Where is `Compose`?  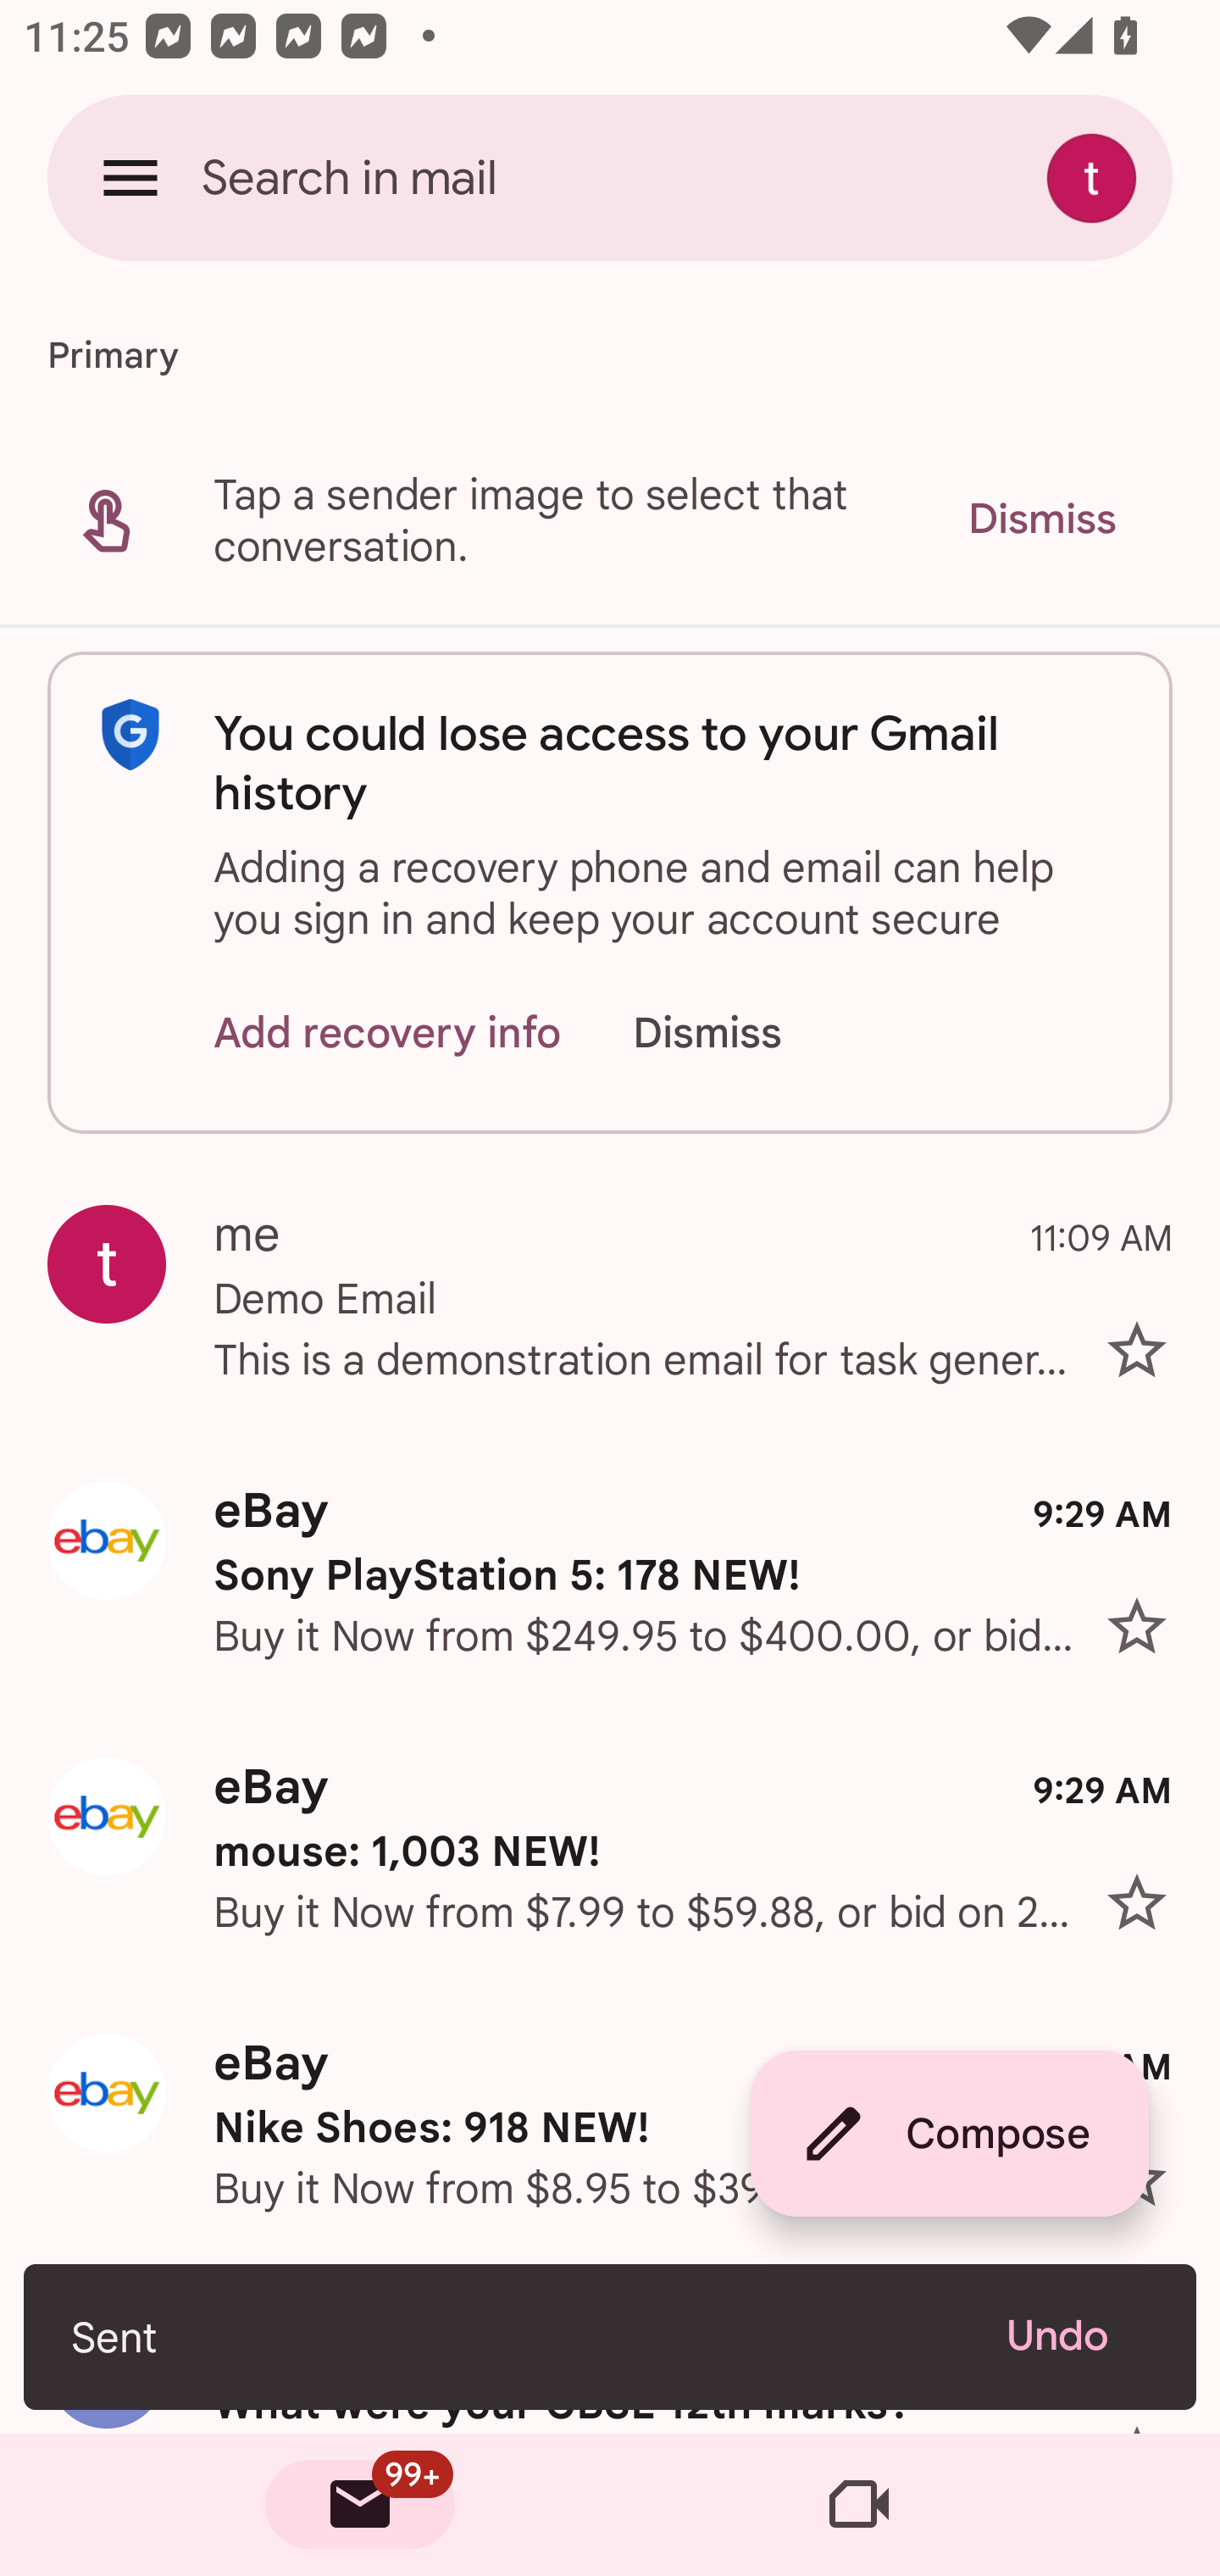
Compose is located at coordinates (949, 2134).